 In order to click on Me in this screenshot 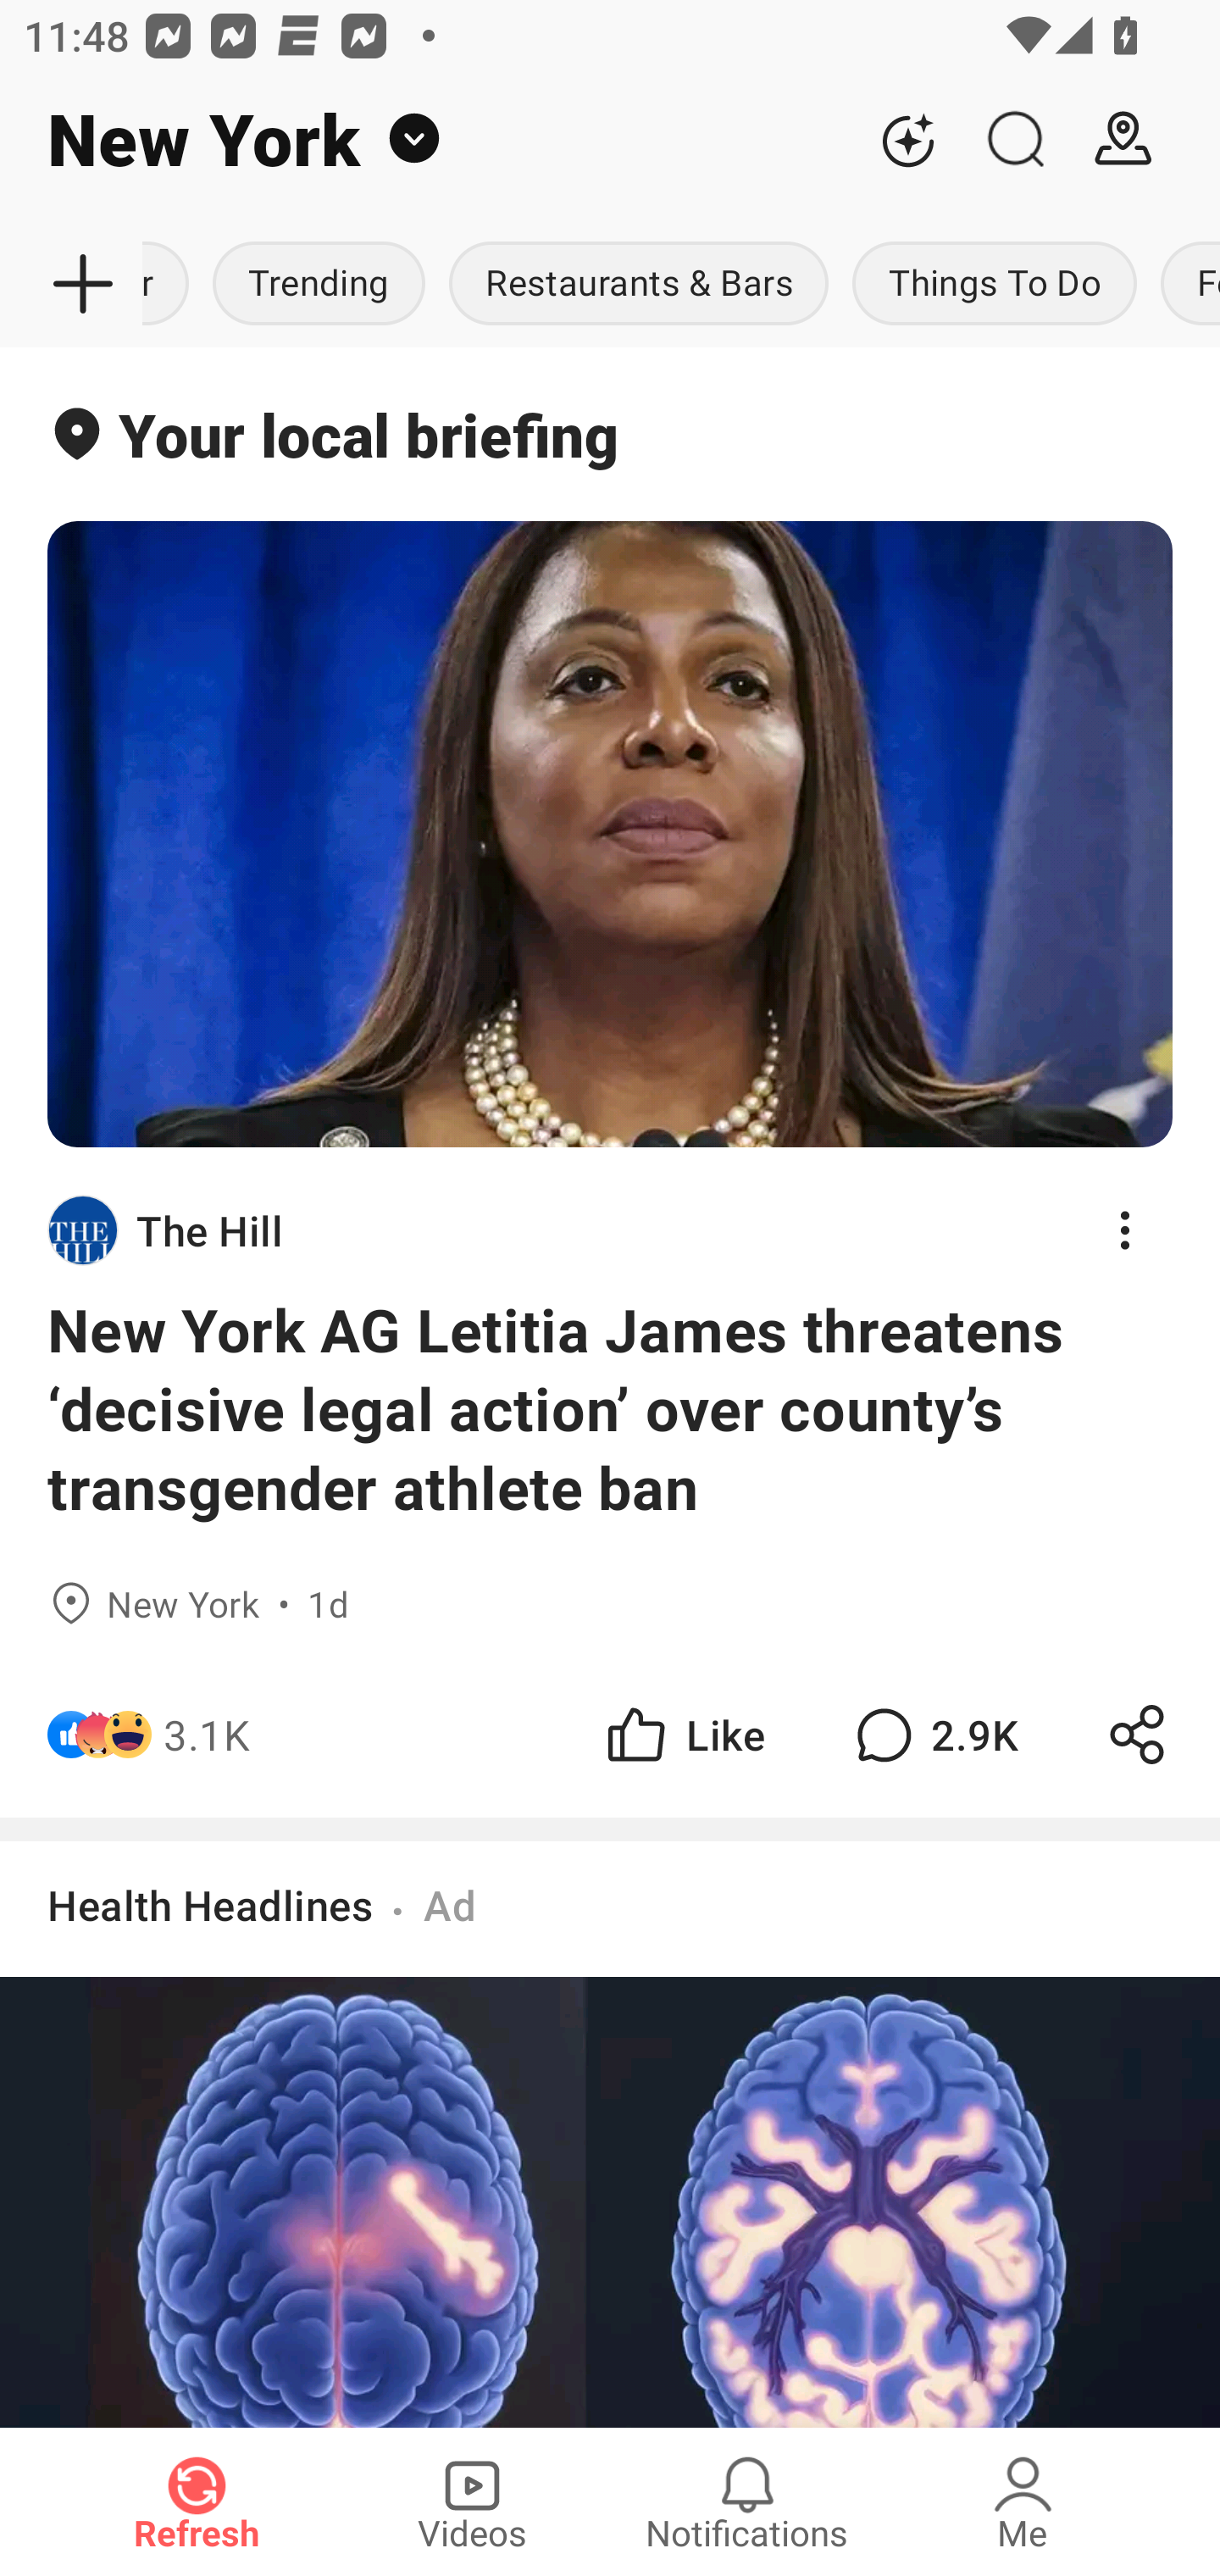, I will do `click(1023, 2501)`.